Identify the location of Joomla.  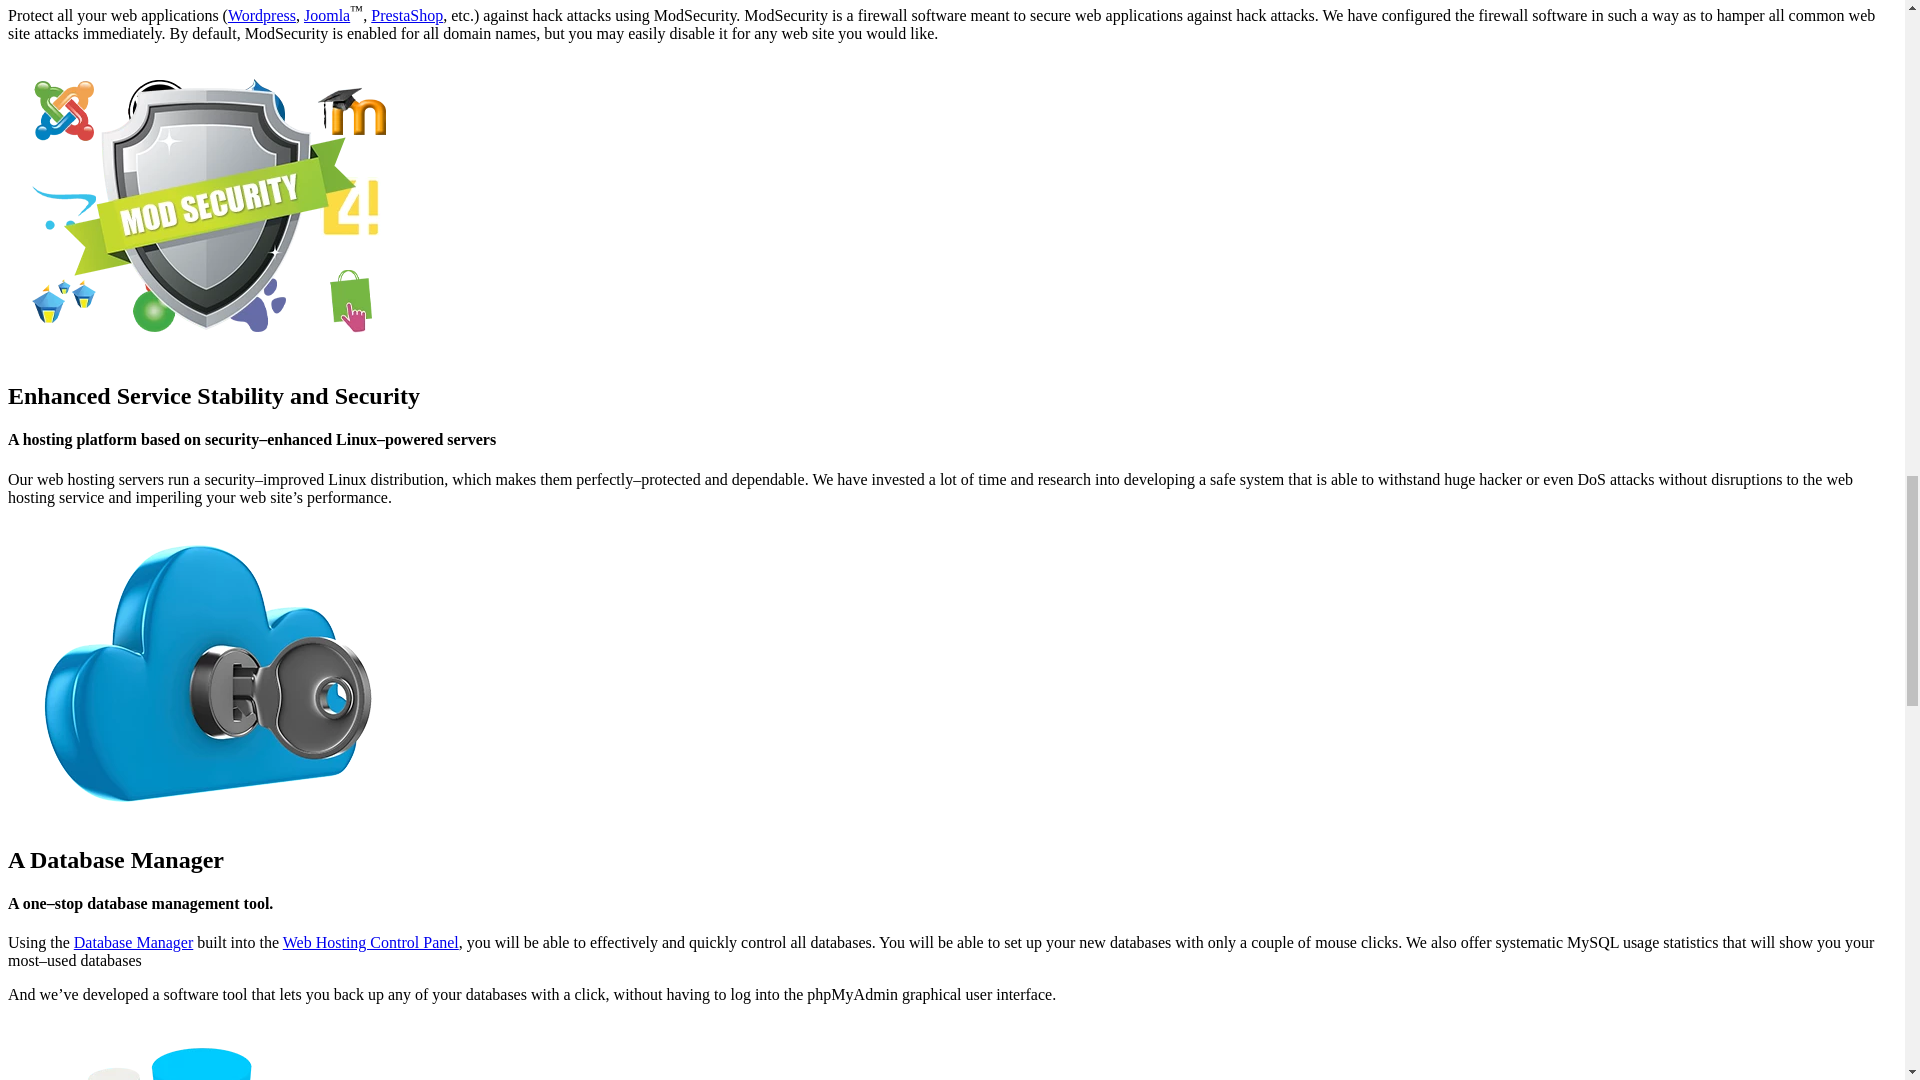
(326, 14).